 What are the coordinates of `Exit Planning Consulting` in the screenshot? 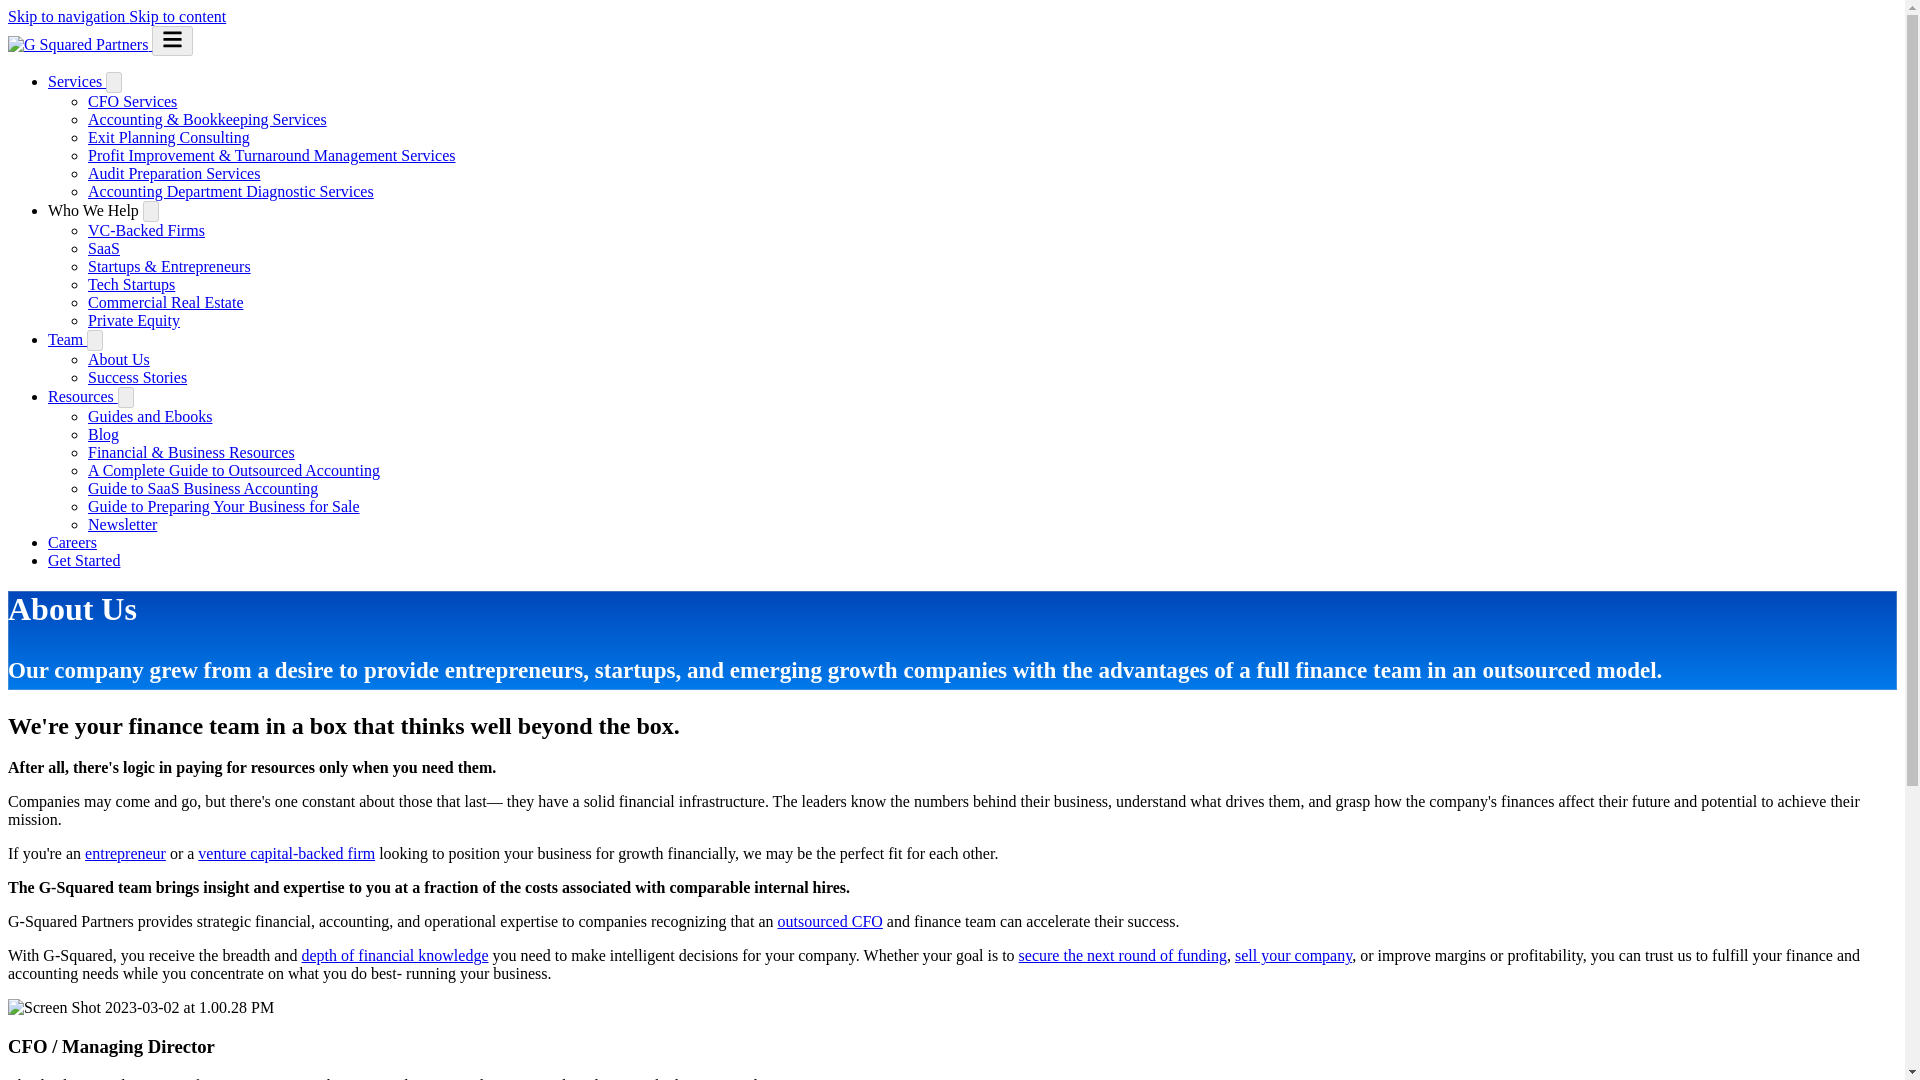 It's located at (168, 136).